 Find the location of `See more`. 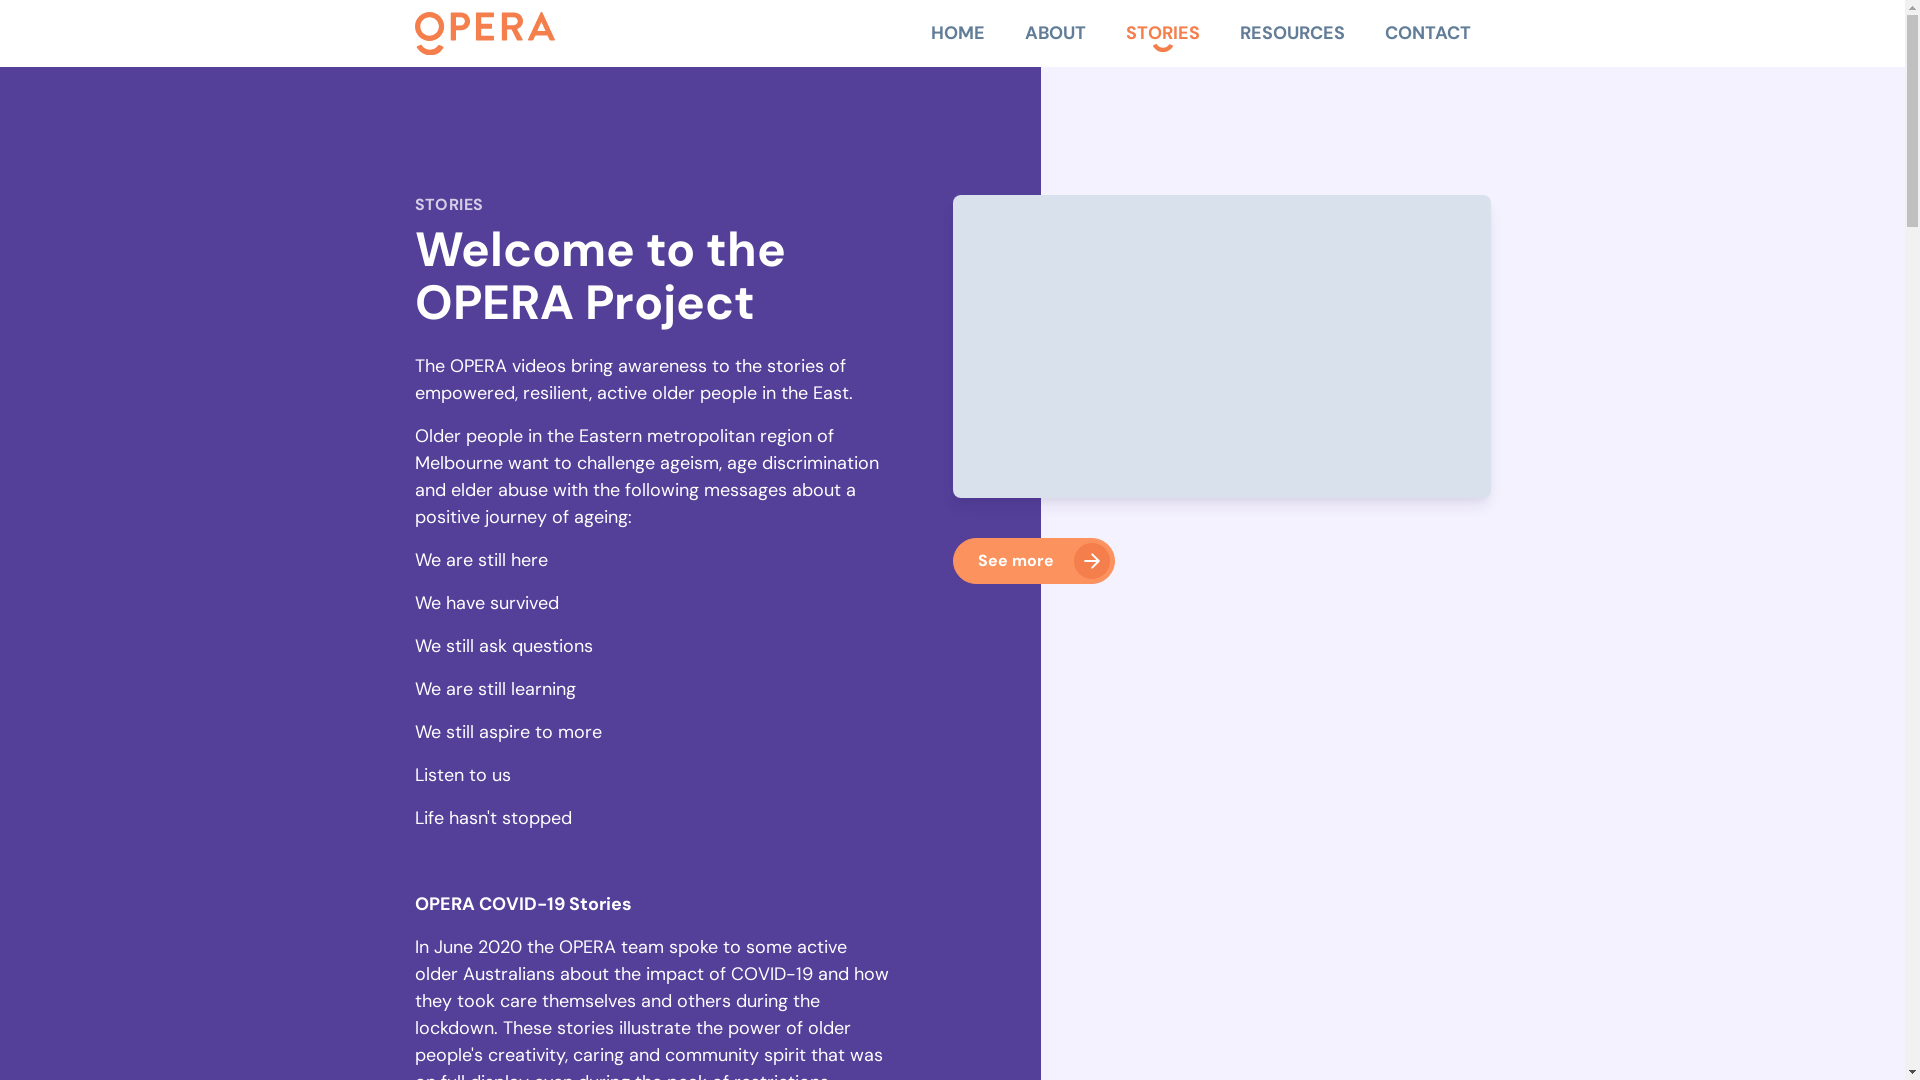

See more is located at coordinates (1033, 561).